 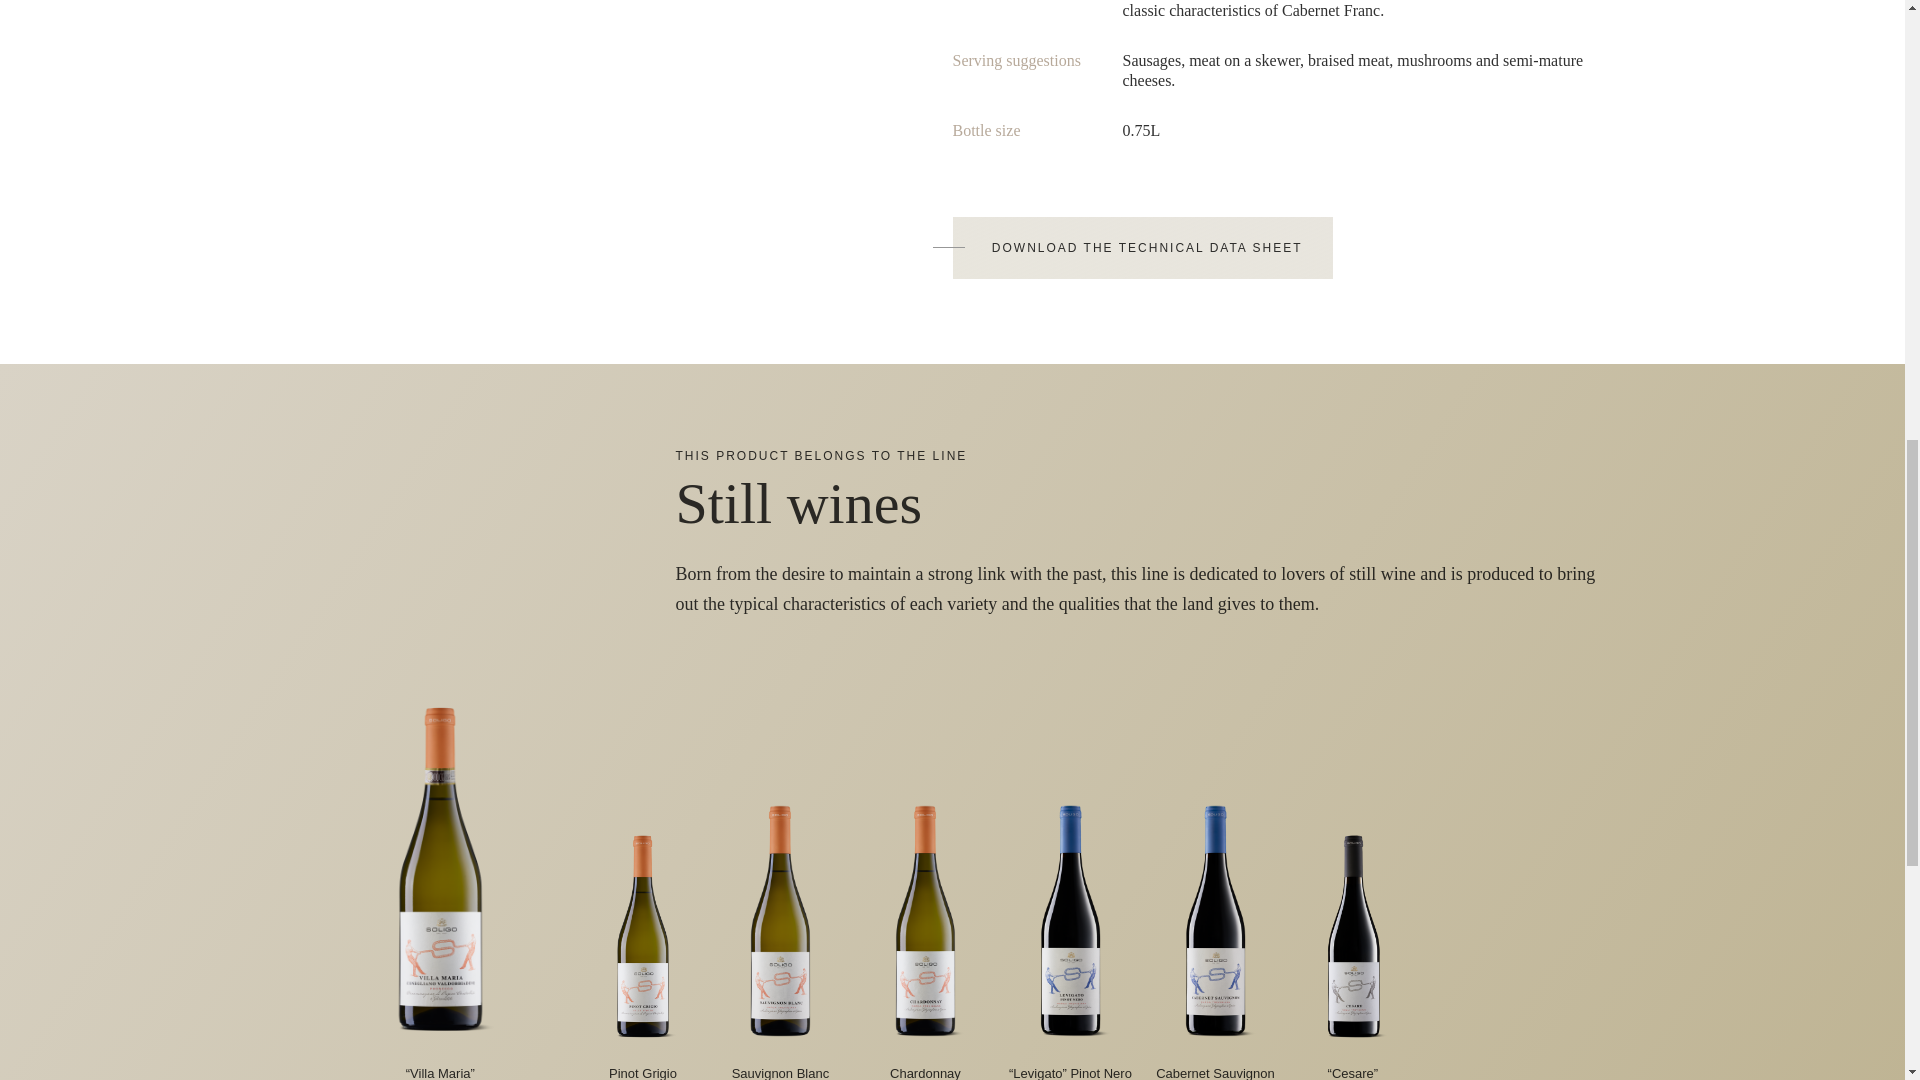 I want to click on DOWNLOAD THE TECHNICAL DATA SHEET, so click(x=1142, y=248).